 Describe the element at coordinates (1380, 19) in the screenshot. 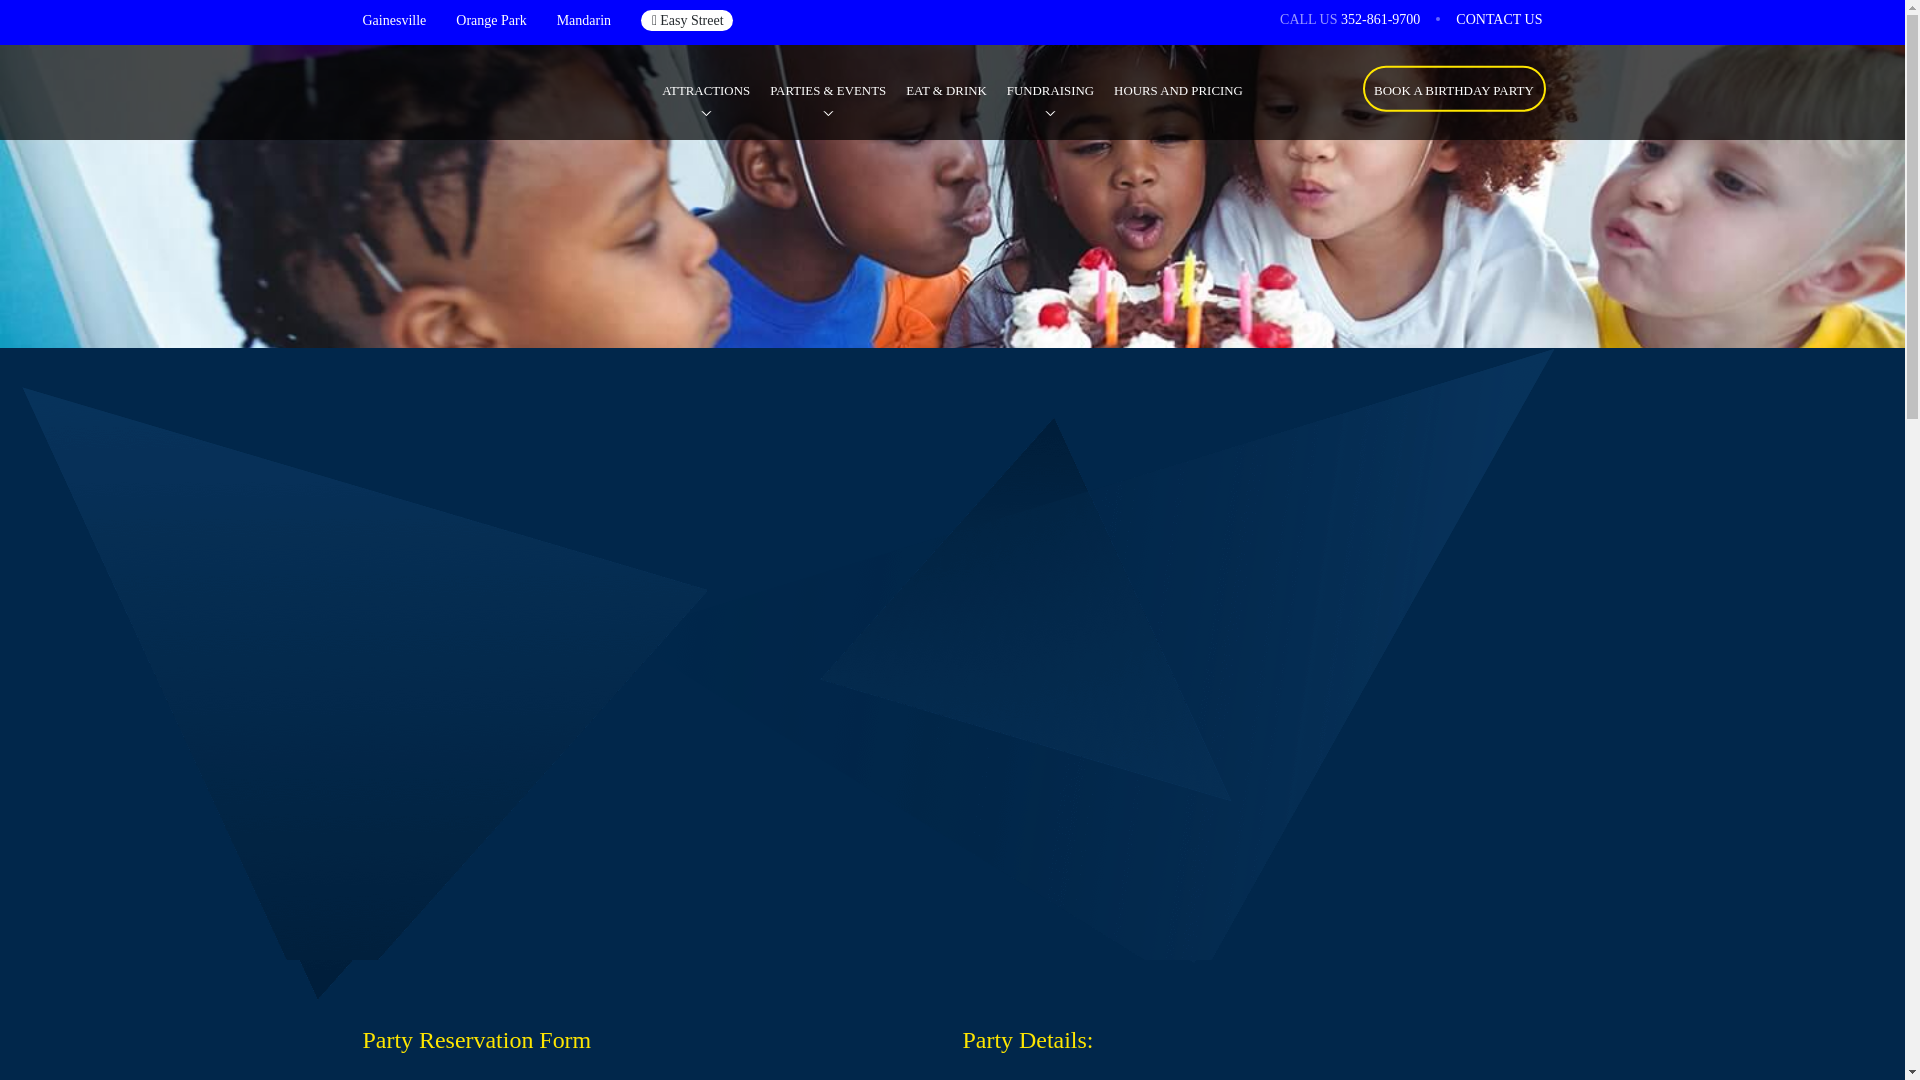

I see `352-861-9700` at that location.